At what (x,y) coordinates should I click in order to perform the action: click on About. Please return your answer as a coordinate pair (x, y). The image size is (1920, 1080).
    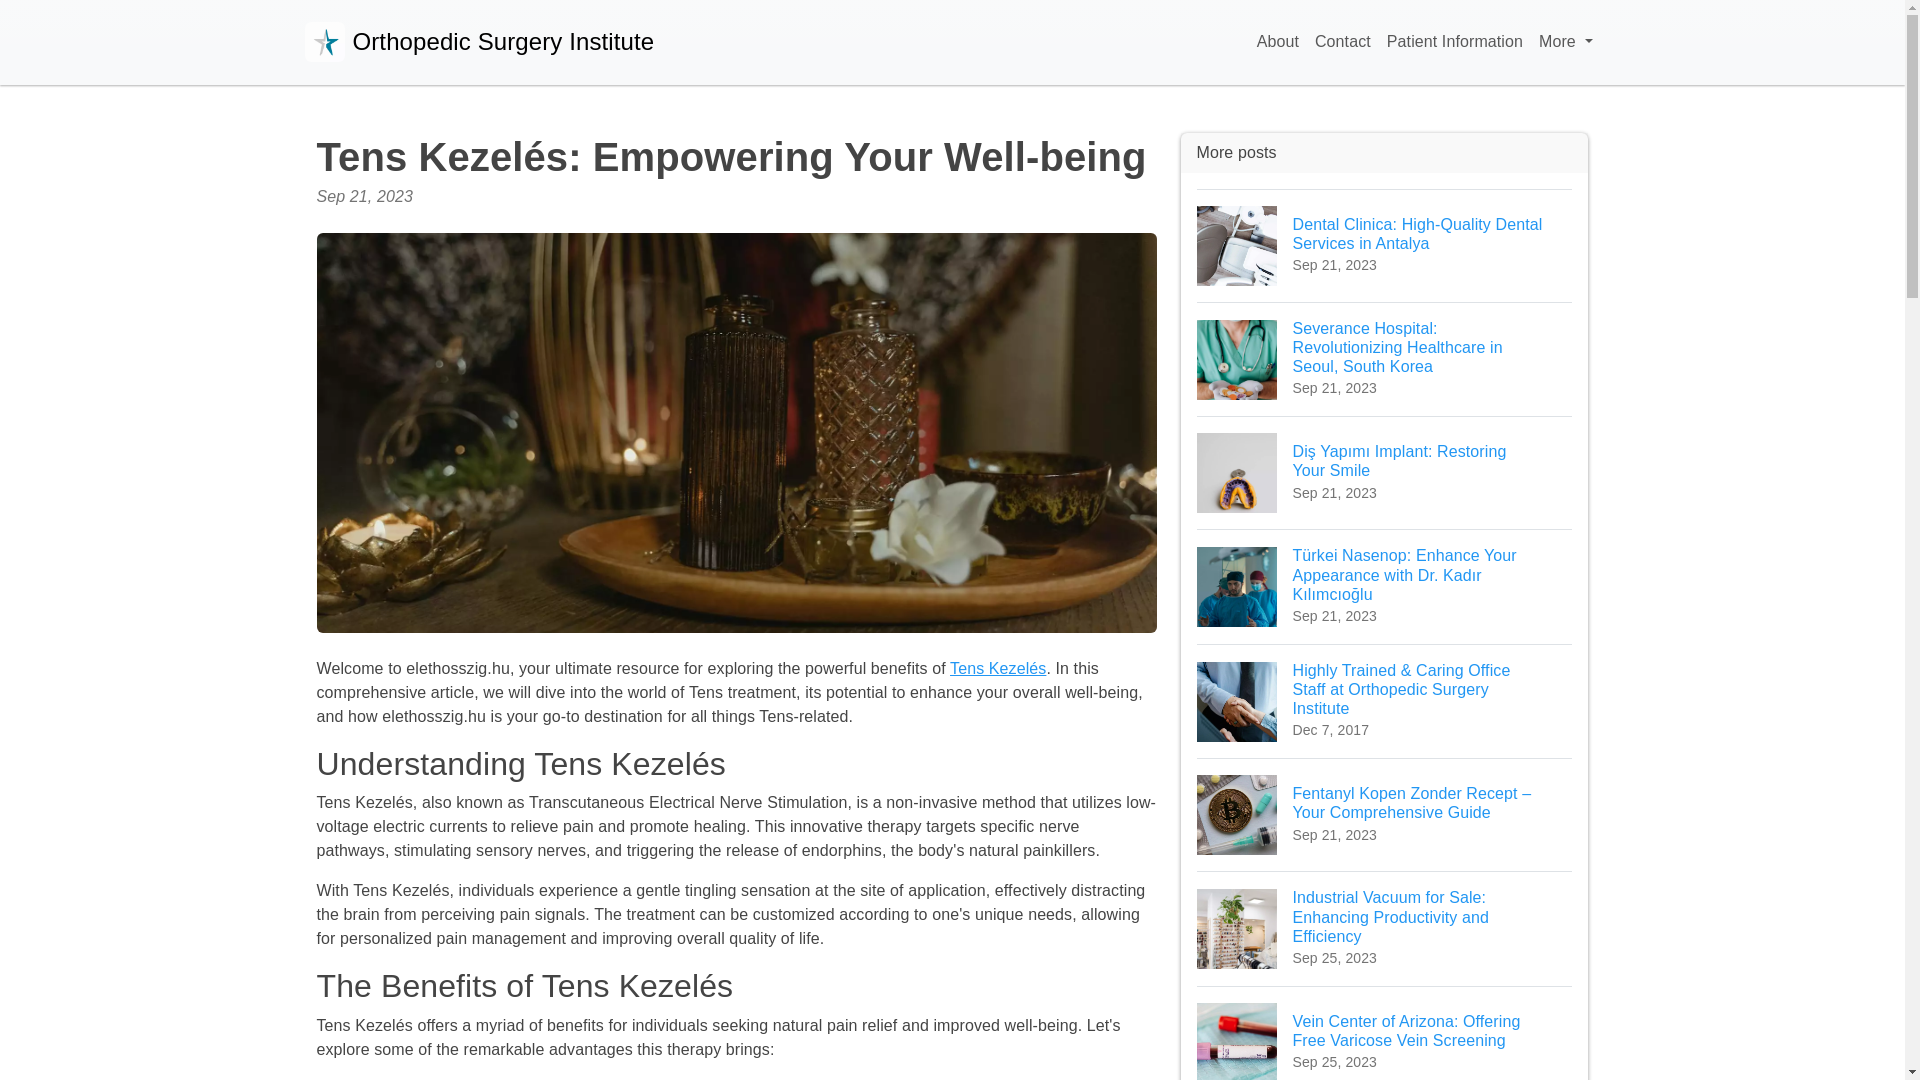
    Looking at the image, I should click on (1278, 42).